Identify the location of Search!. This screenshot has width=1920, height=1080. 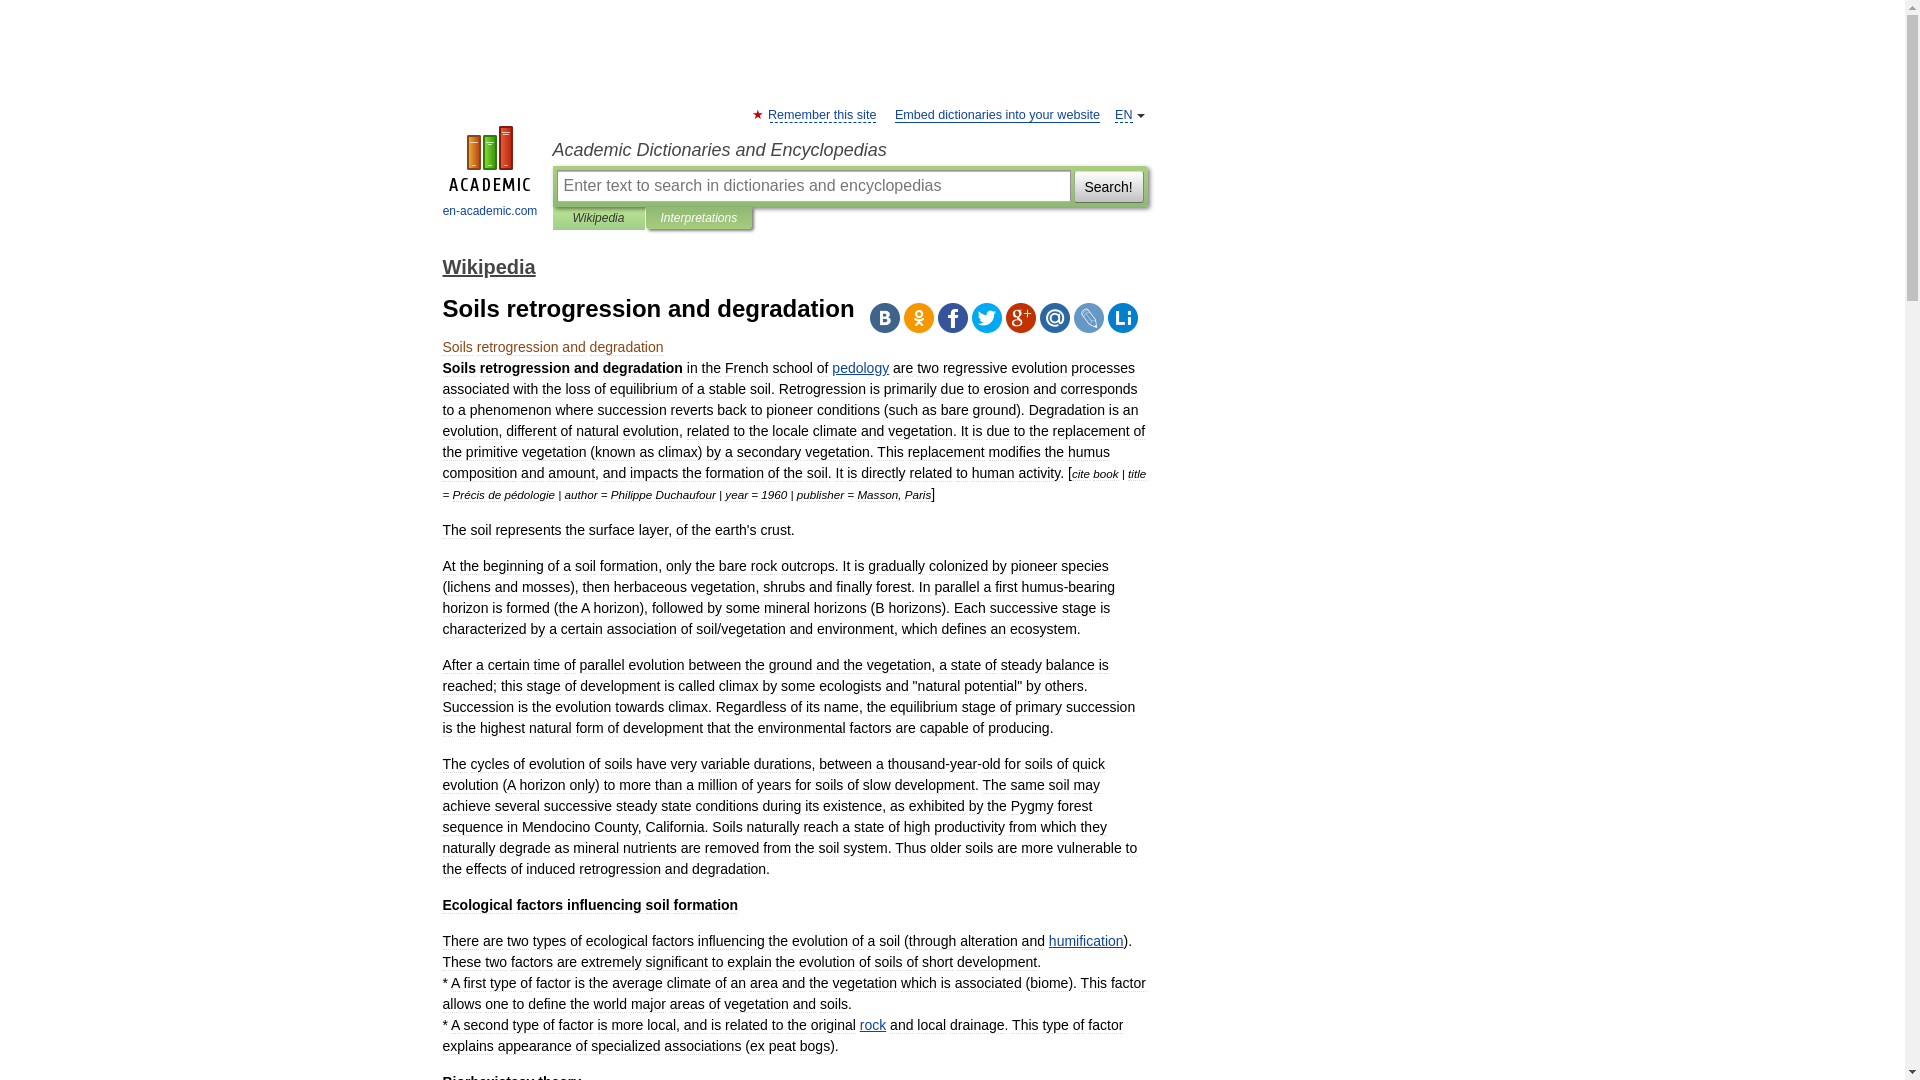
(1108, 185).